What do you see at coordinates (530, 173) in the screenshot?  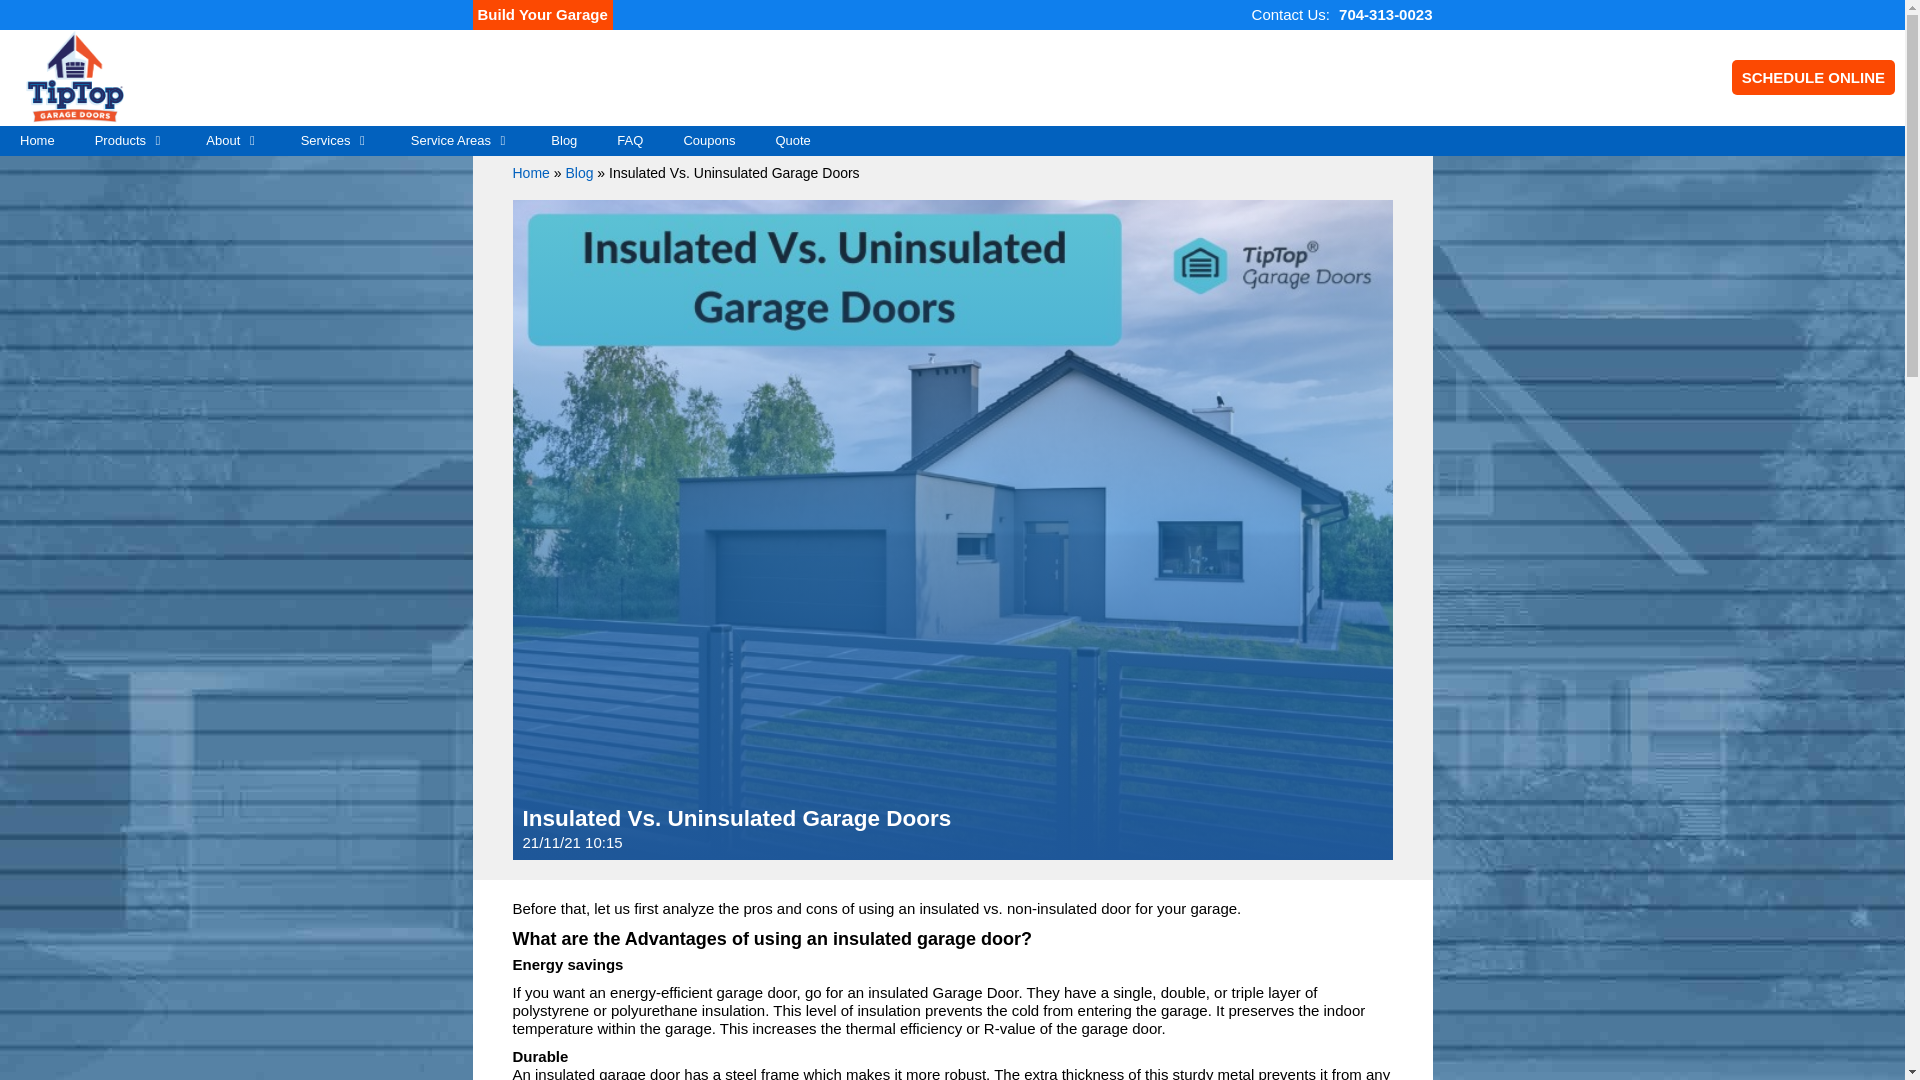 I see `Home` at bounding box center [530, 173].